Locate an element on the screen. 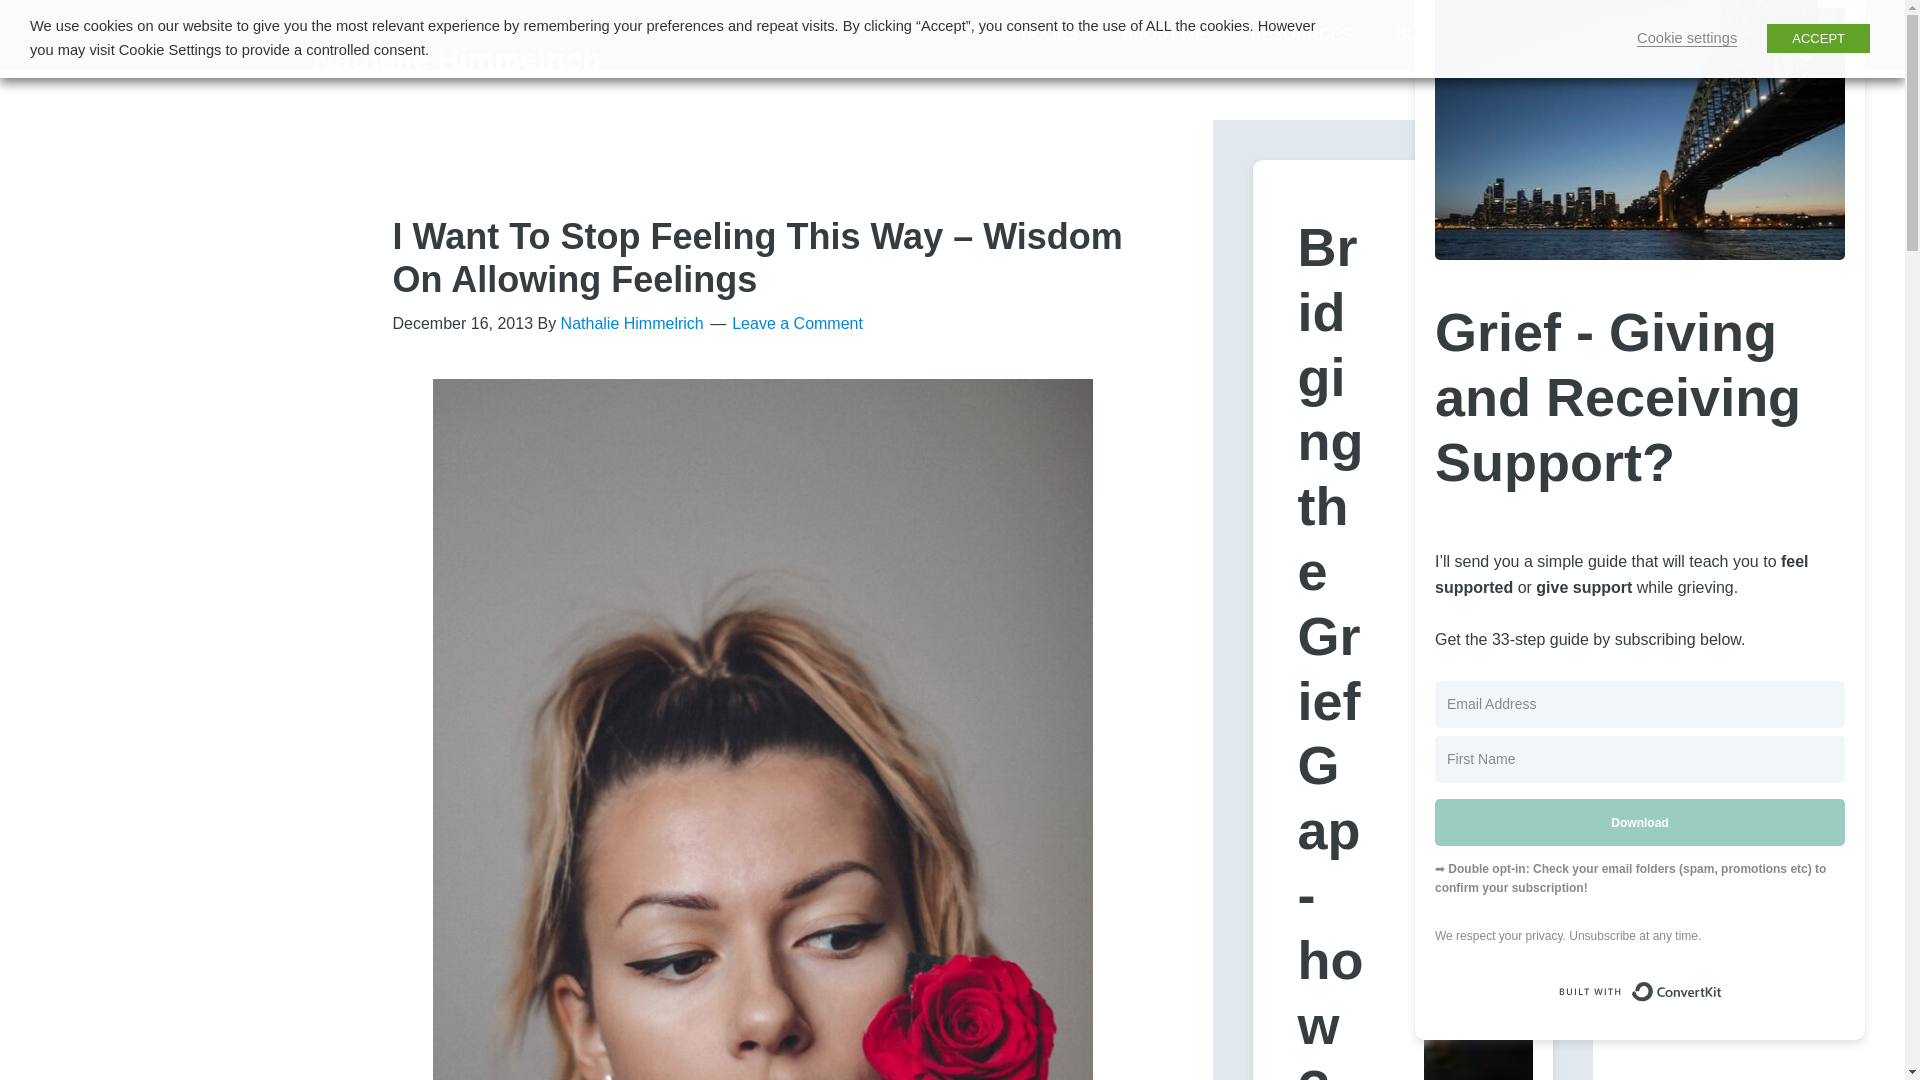  PODCAST is located at coordinates (1523, 35).